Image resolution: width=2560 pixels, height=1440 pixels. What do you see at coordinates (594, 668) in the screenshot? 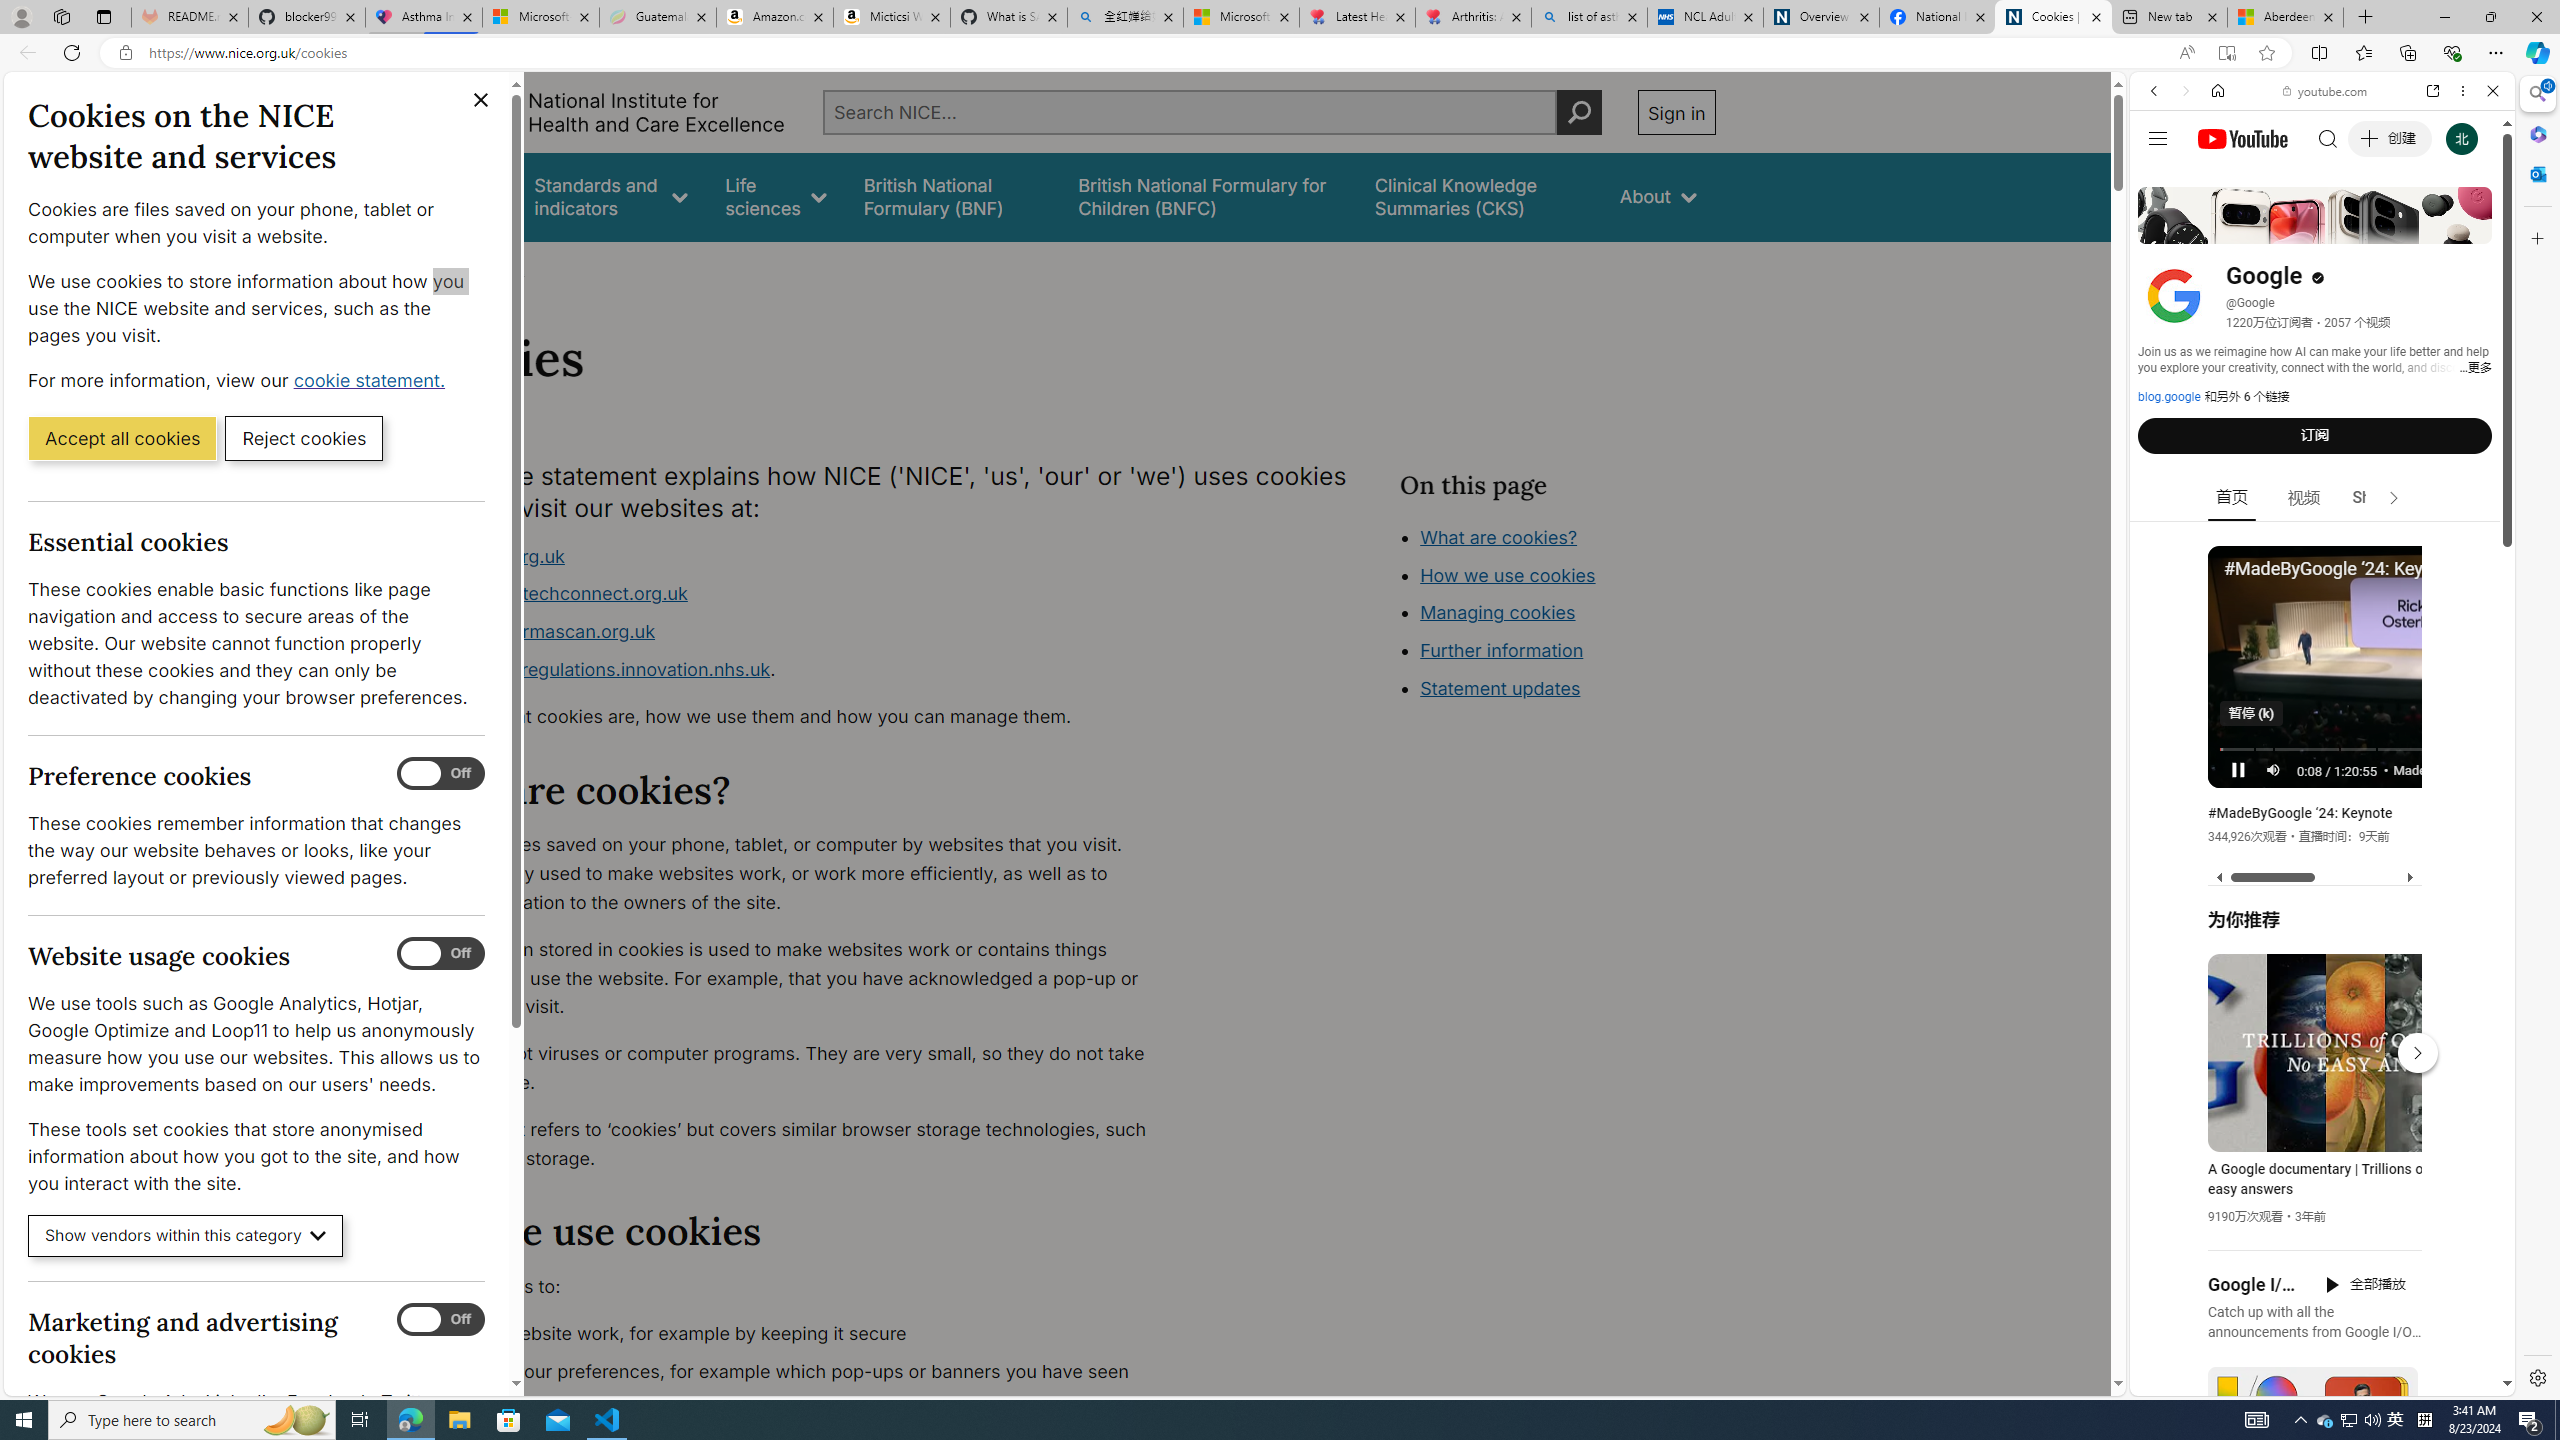
I see `www.digitalregulations.innovation.nhs.uk` at bounding box center [594, 668].